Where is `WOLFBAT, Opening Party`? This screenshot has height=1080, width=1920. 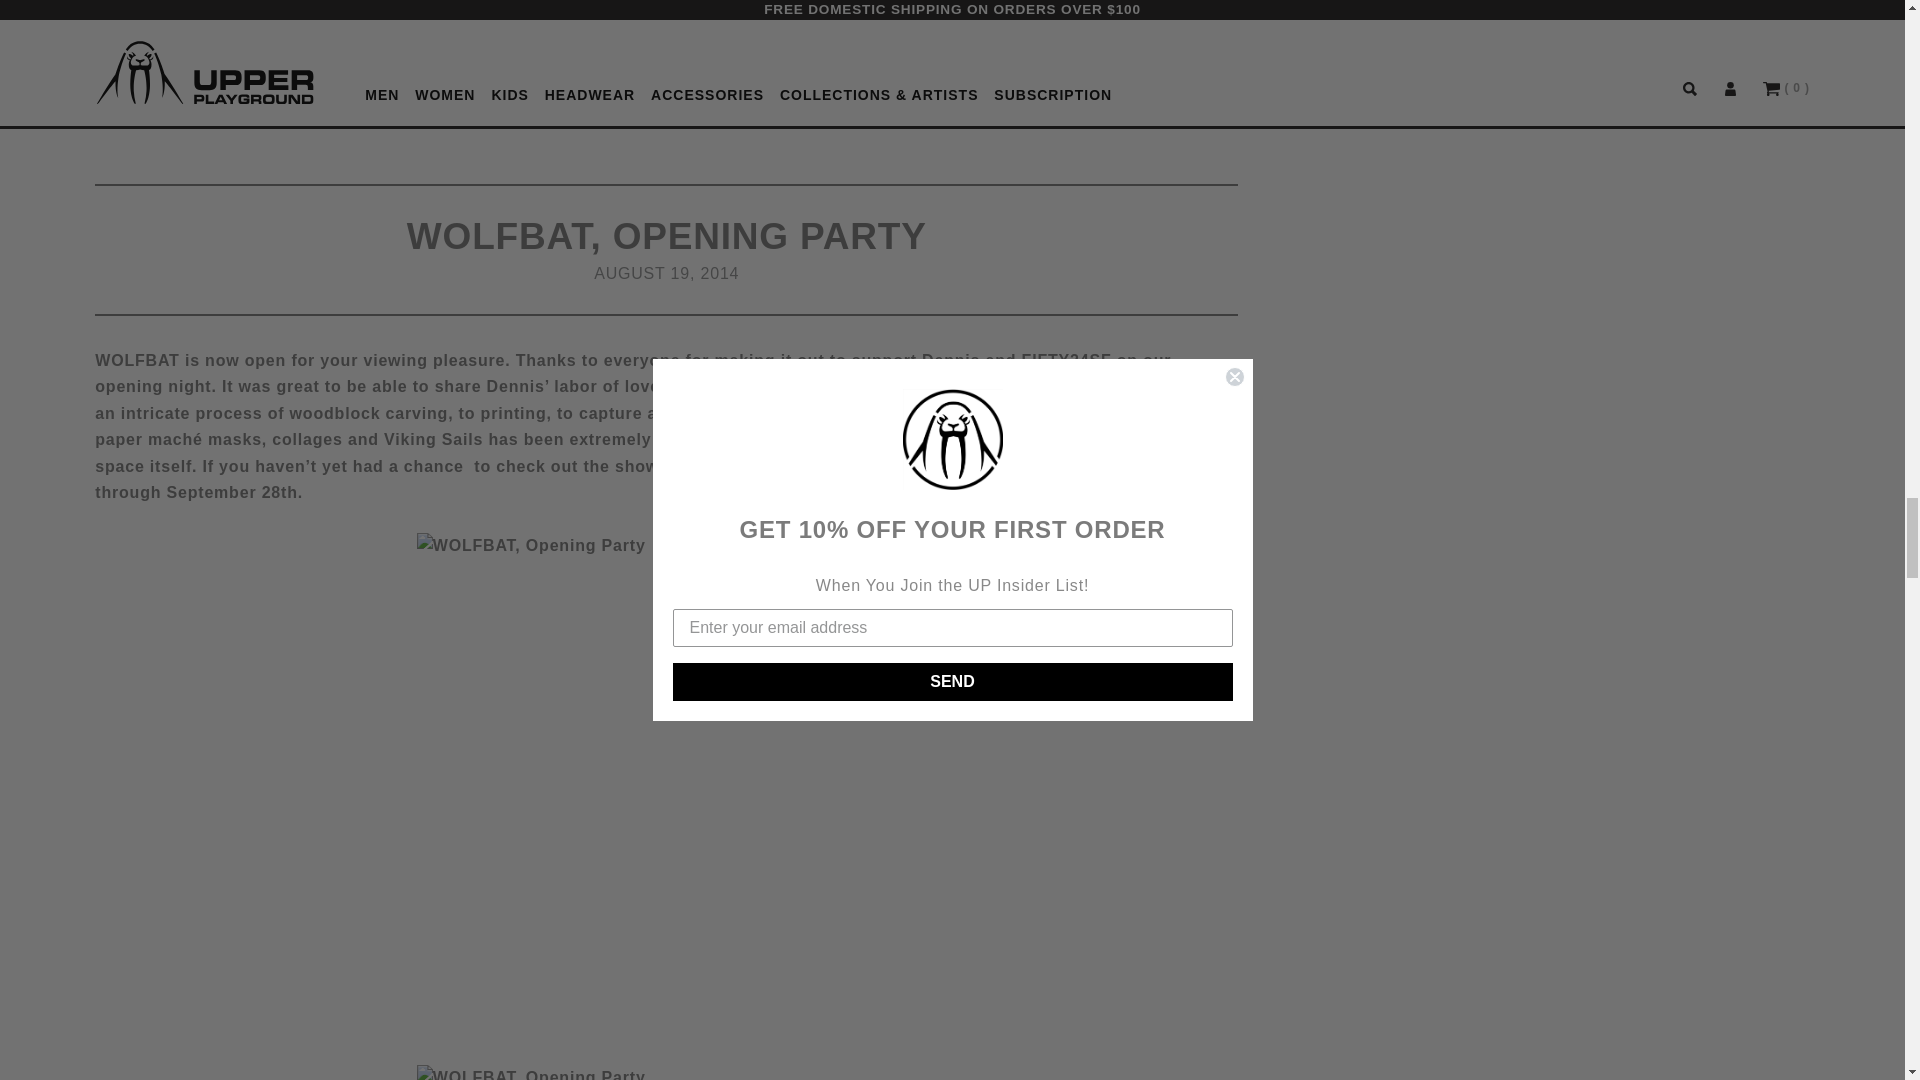 WOLFBAT, Opening Party is located at coordinates (666, 1072).